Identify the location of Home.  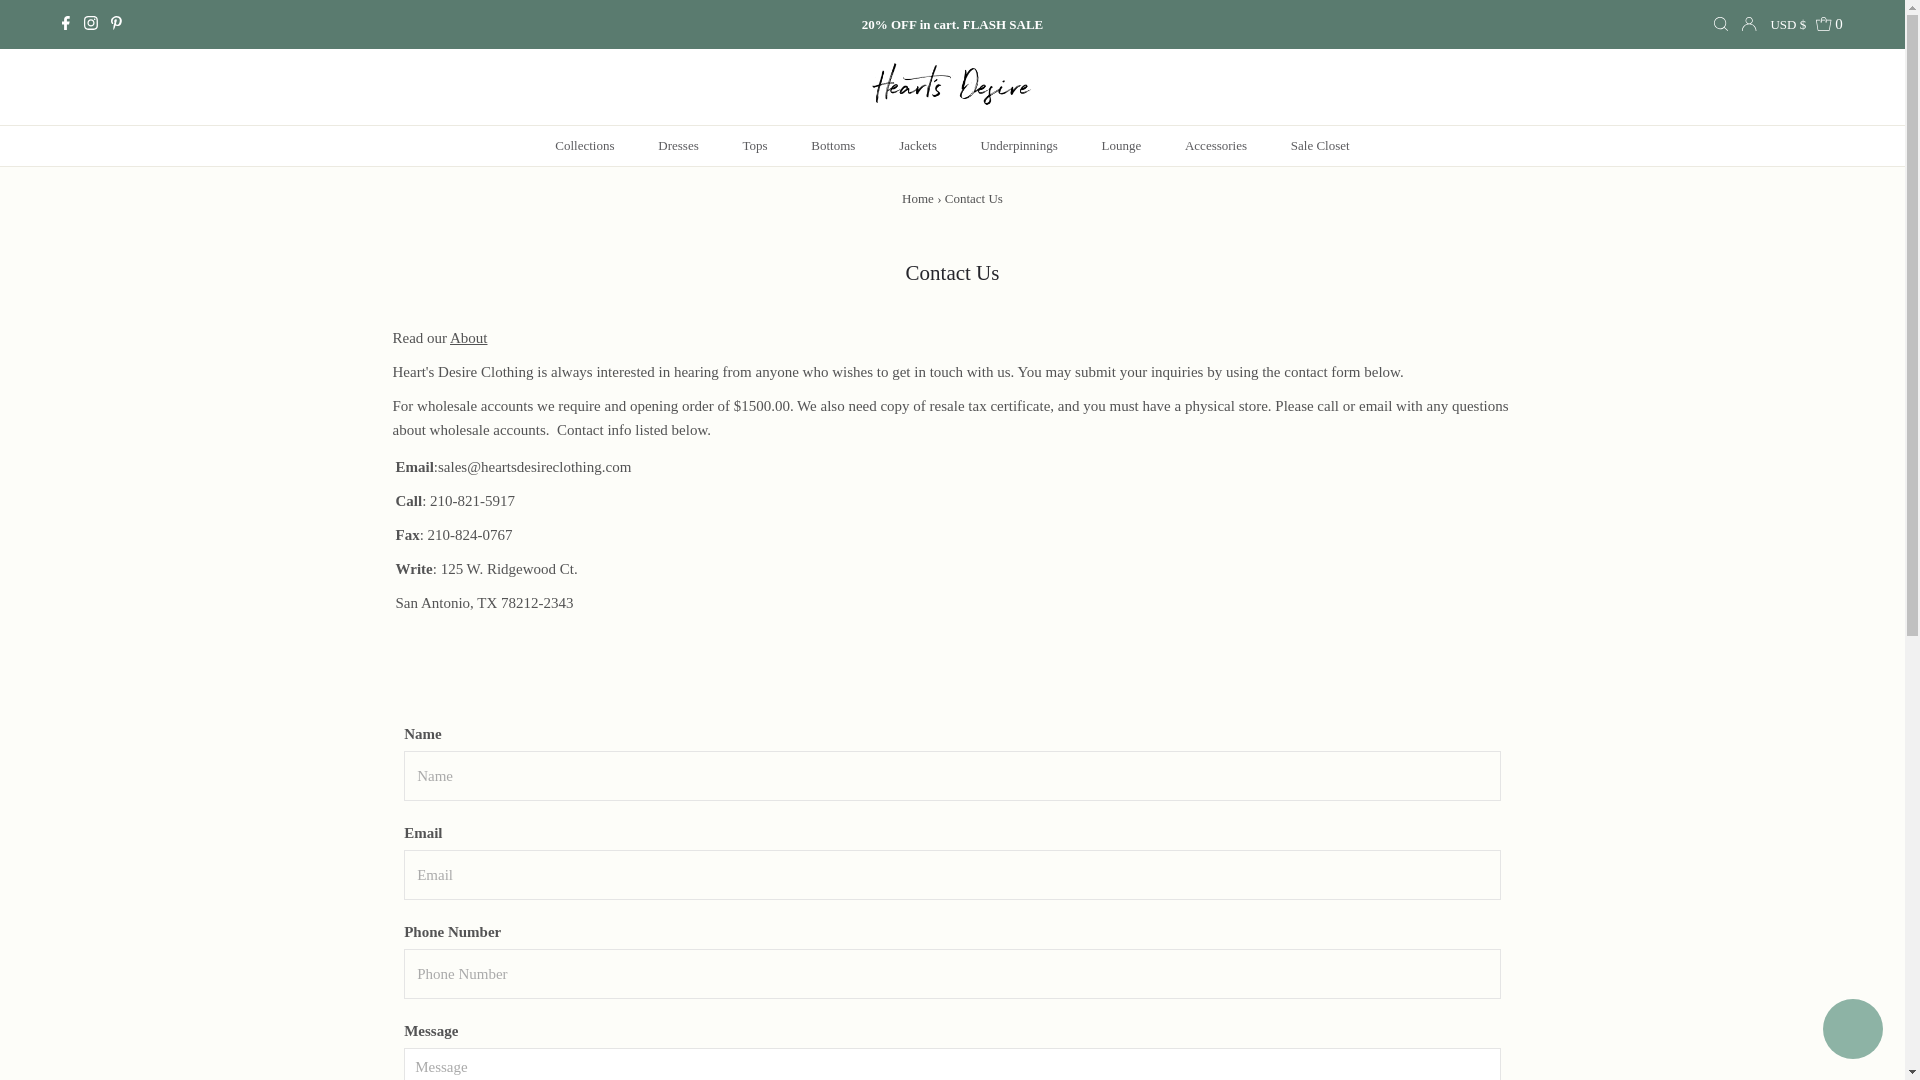
(918, 198).